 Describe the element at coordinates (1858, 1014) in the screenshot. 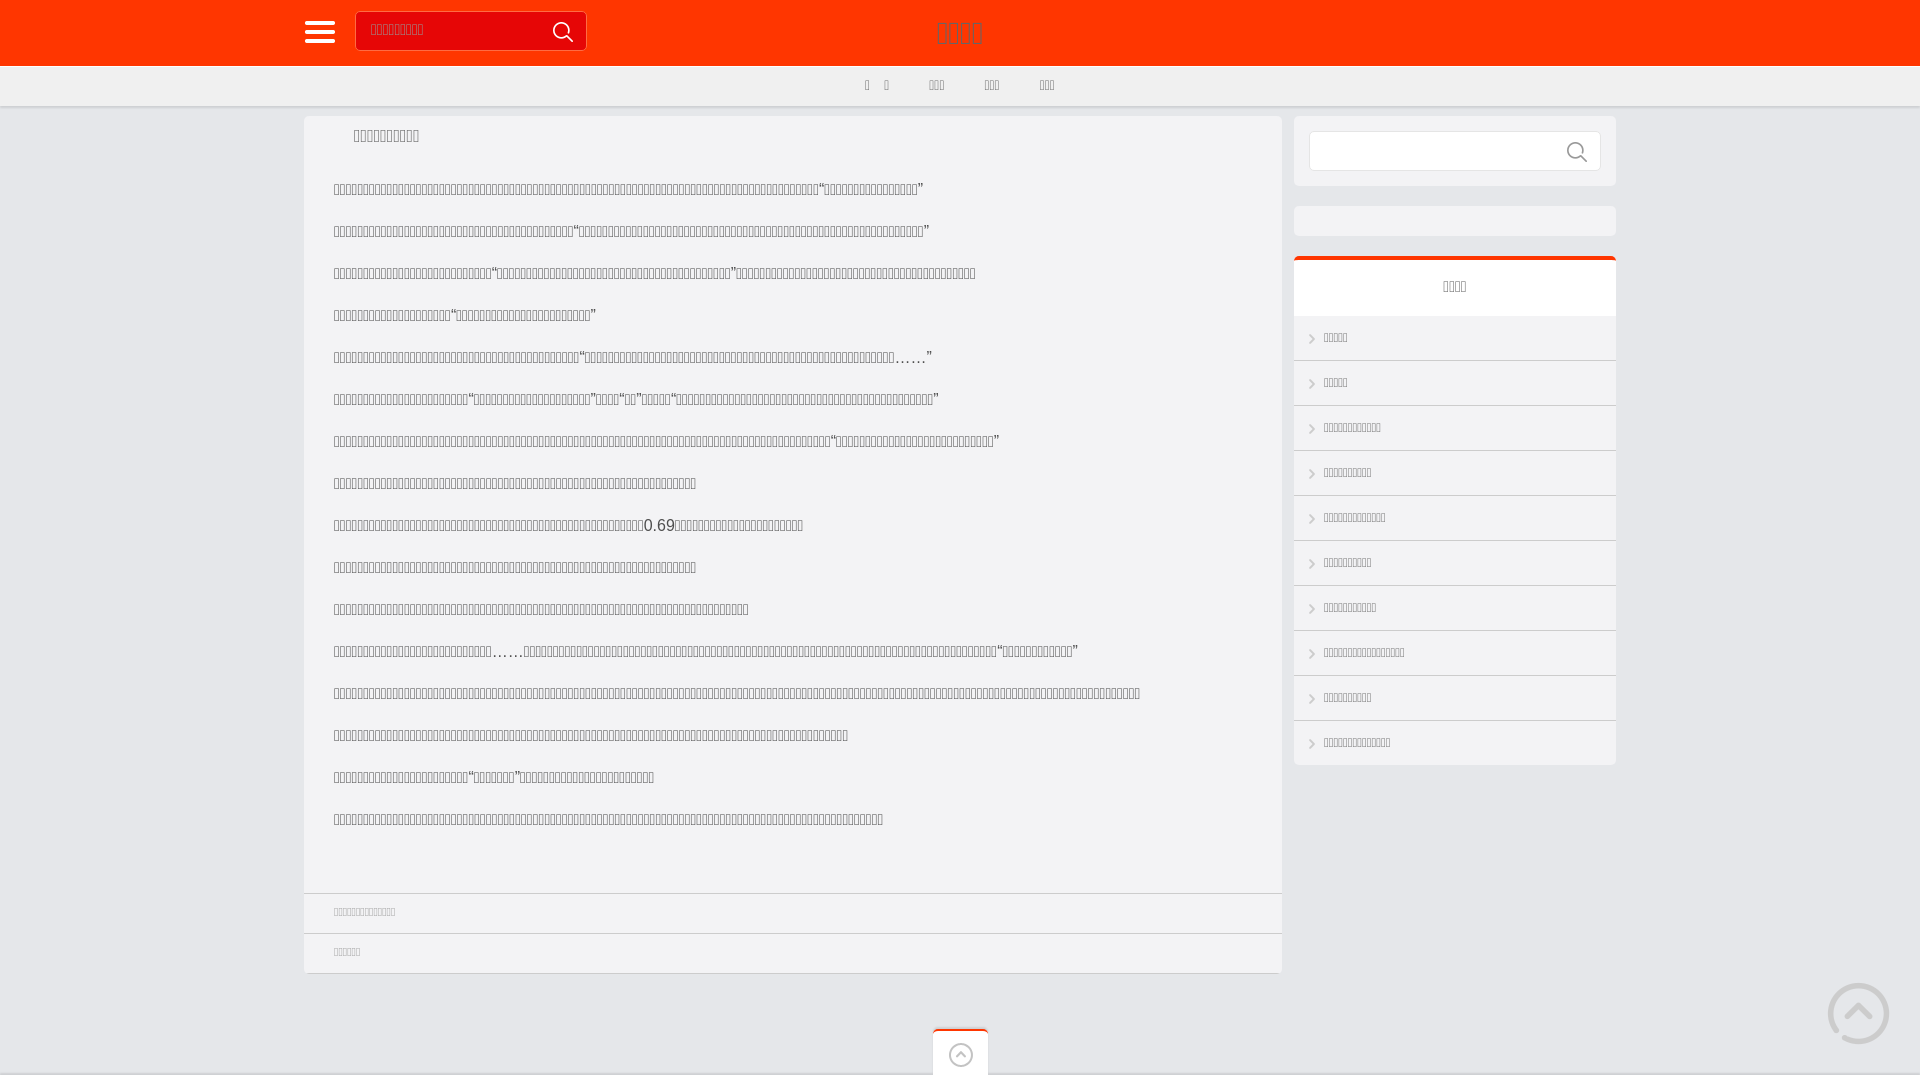

I see `Scroll to Top` at that location.